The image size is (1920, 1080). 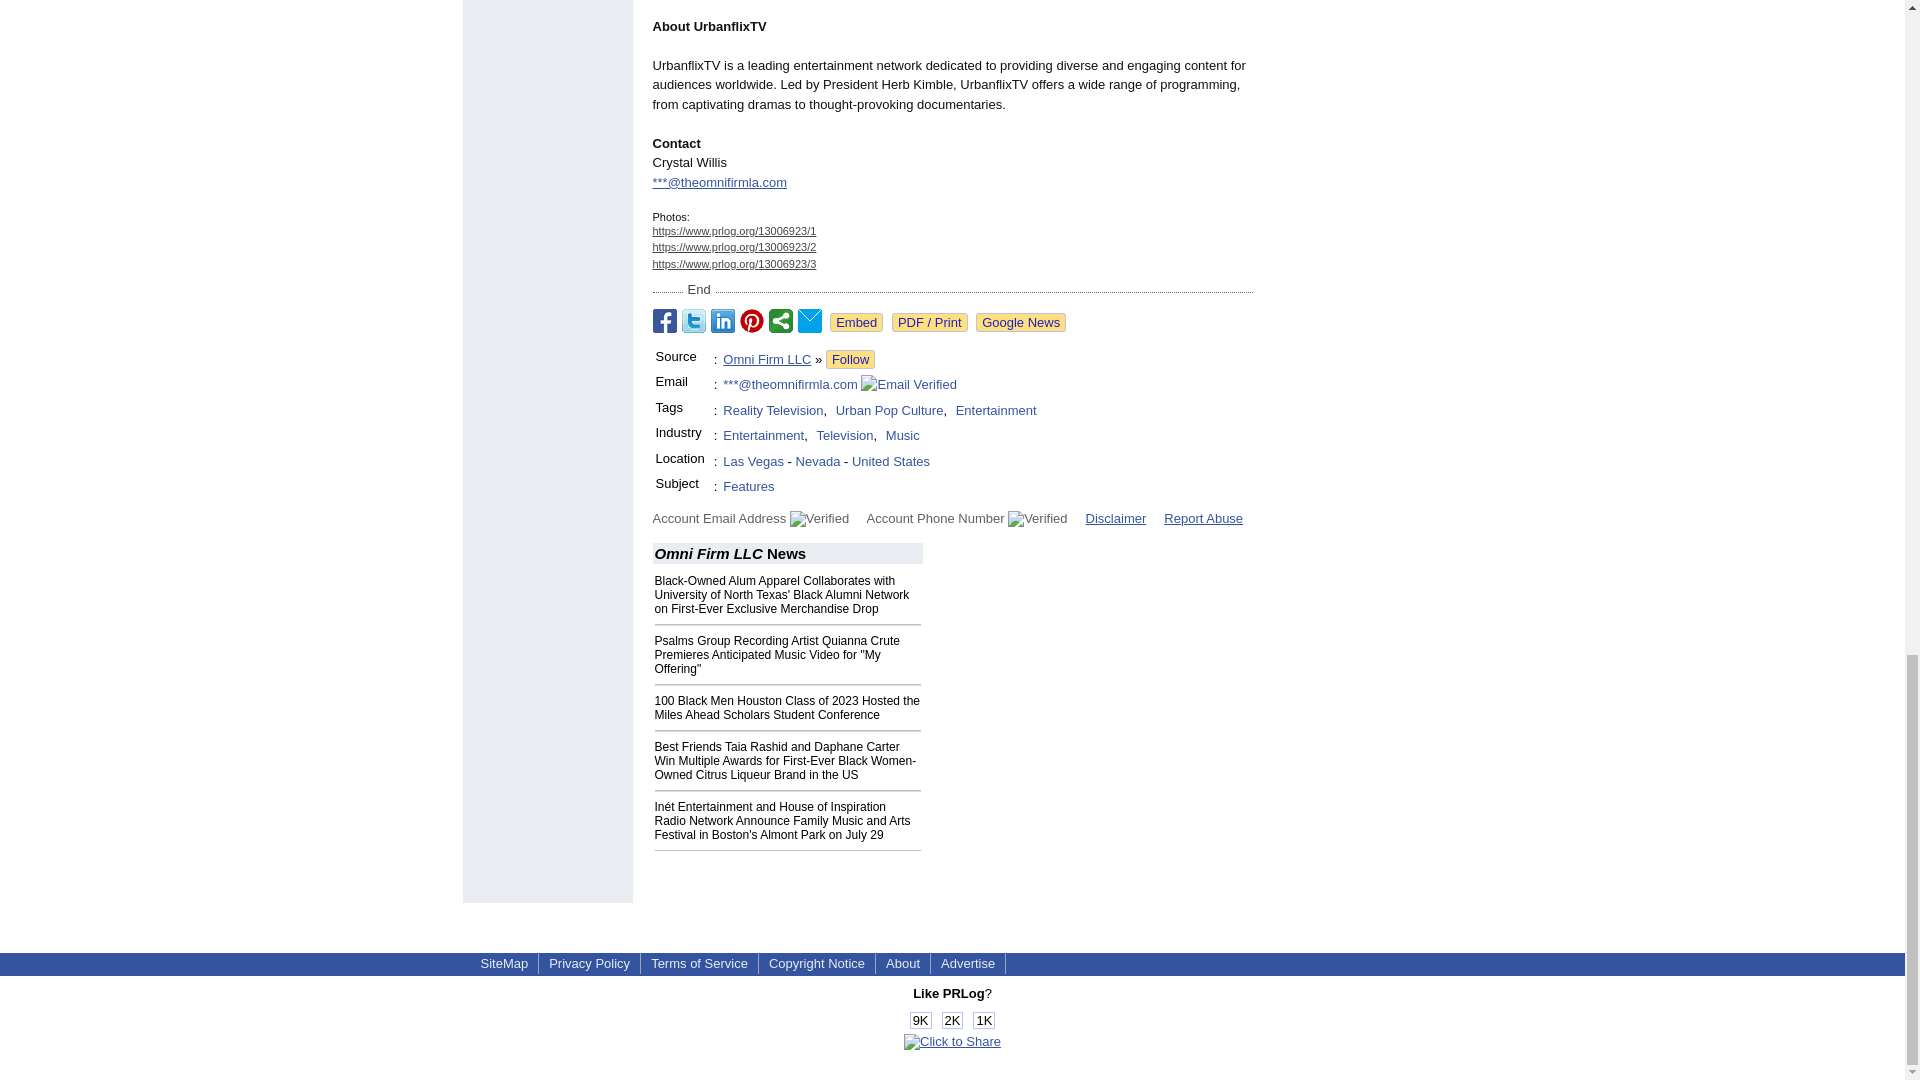 I want to click on Email to a Friend, so click(x=810, y=320).